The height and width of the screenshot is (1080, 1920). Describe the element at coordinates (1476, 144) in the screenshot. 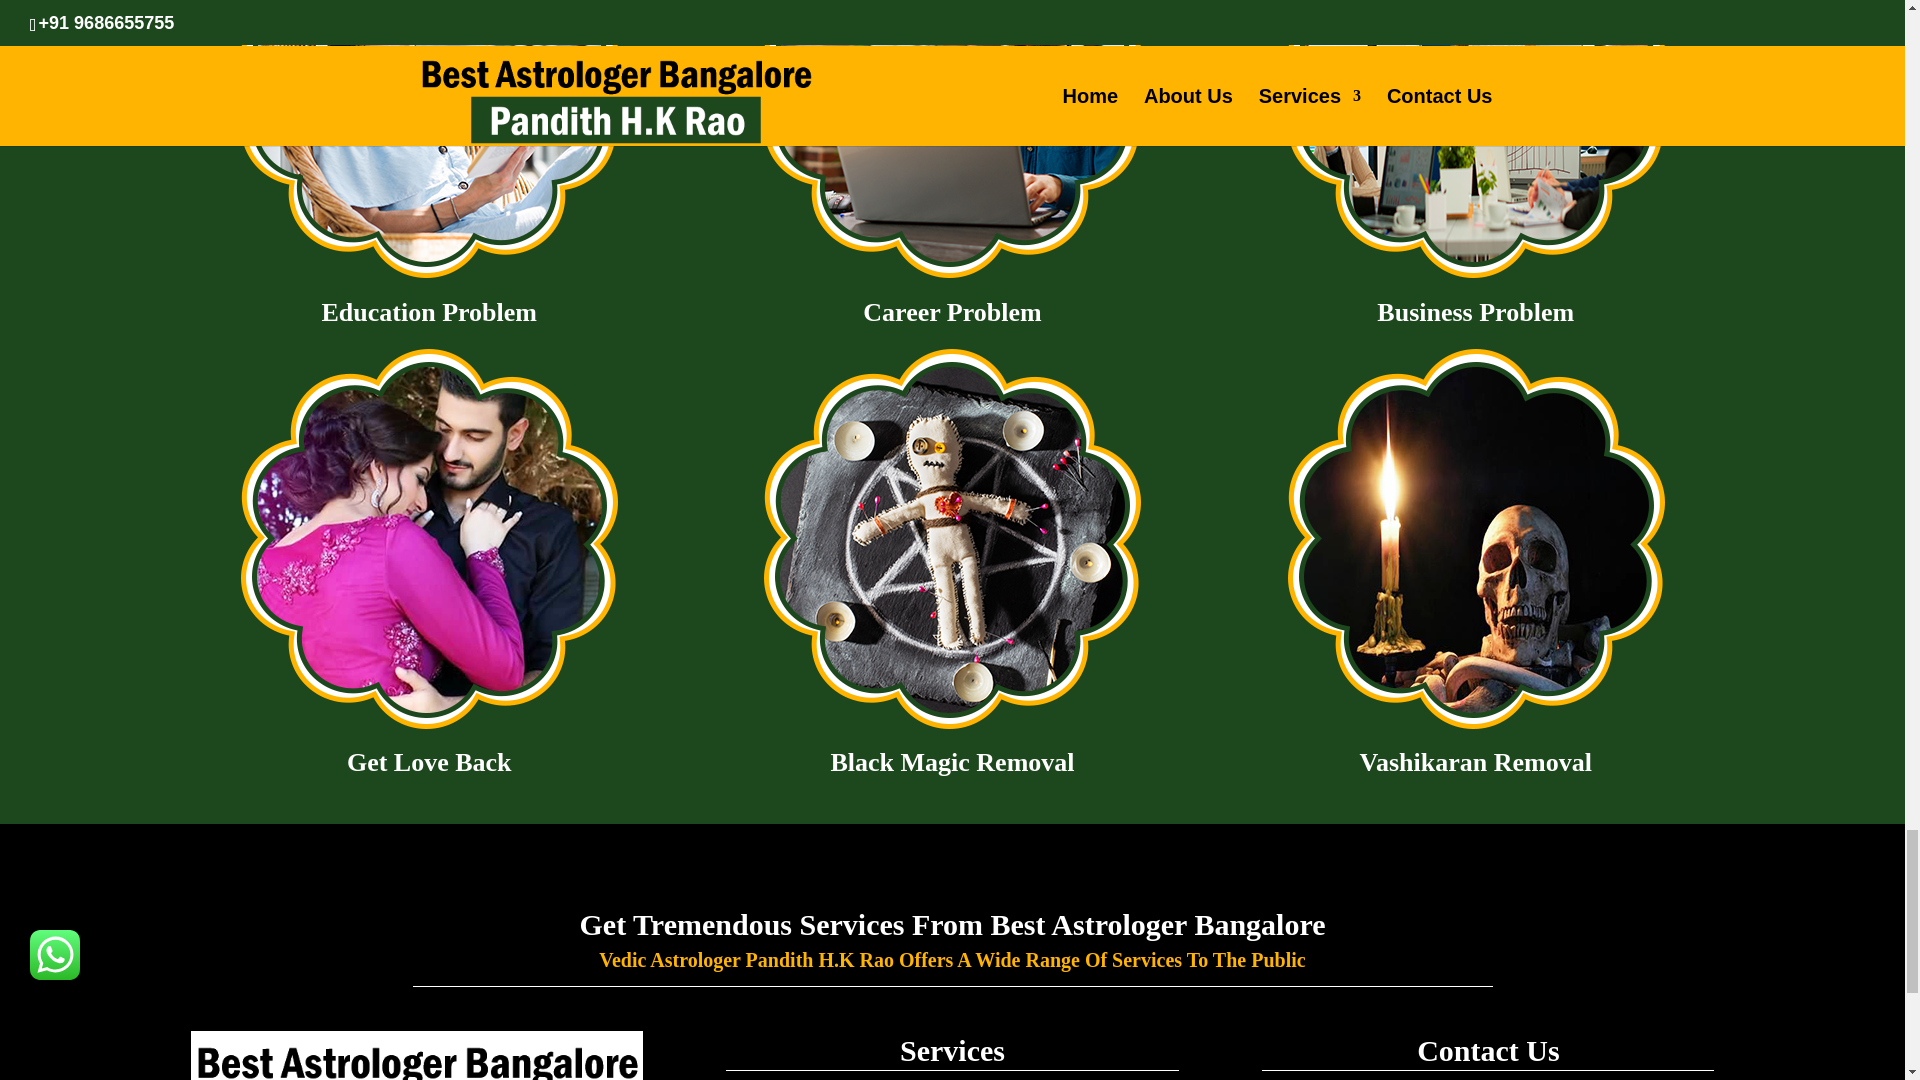

I see `Business Problem` at that location.